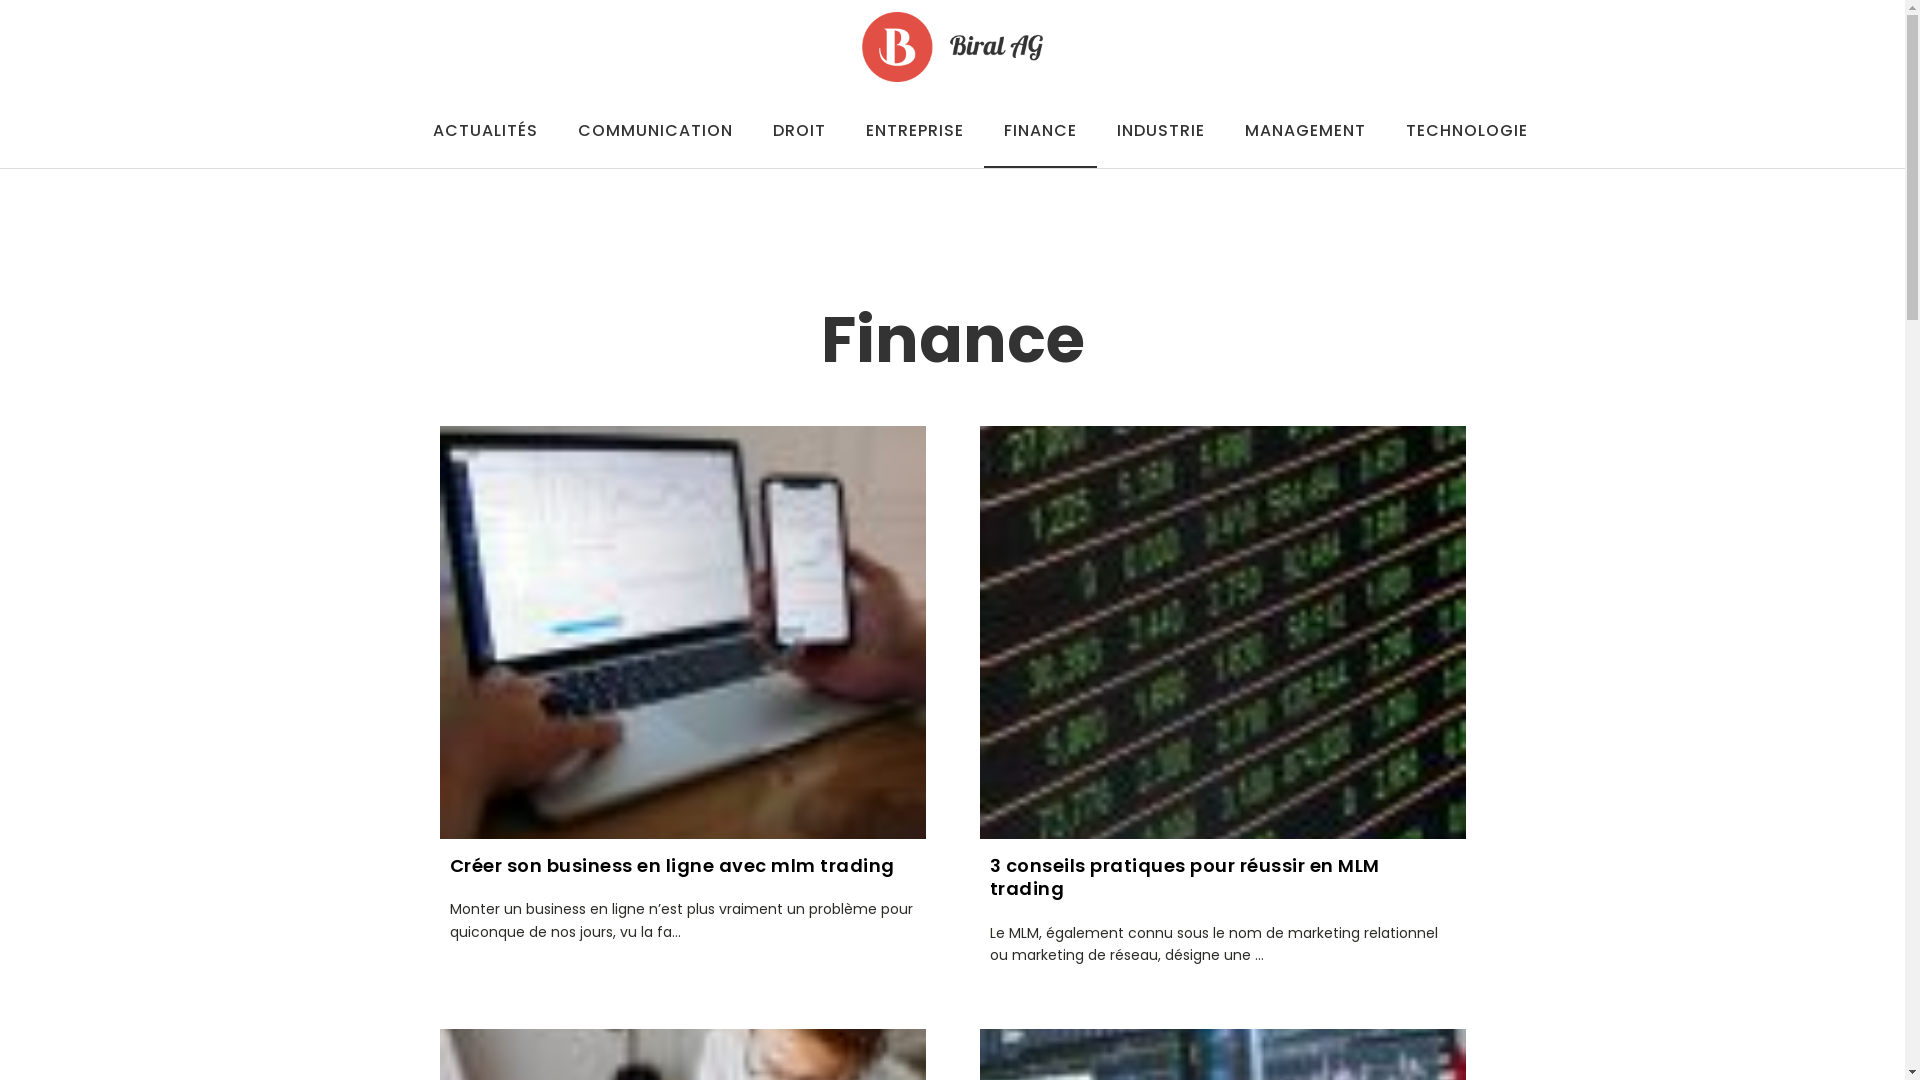 This screenshot has width=1920, height=1080. Describe the element at coordinates (1160, 131) in the screenshot. I see `INDUSTRIE` at that location.